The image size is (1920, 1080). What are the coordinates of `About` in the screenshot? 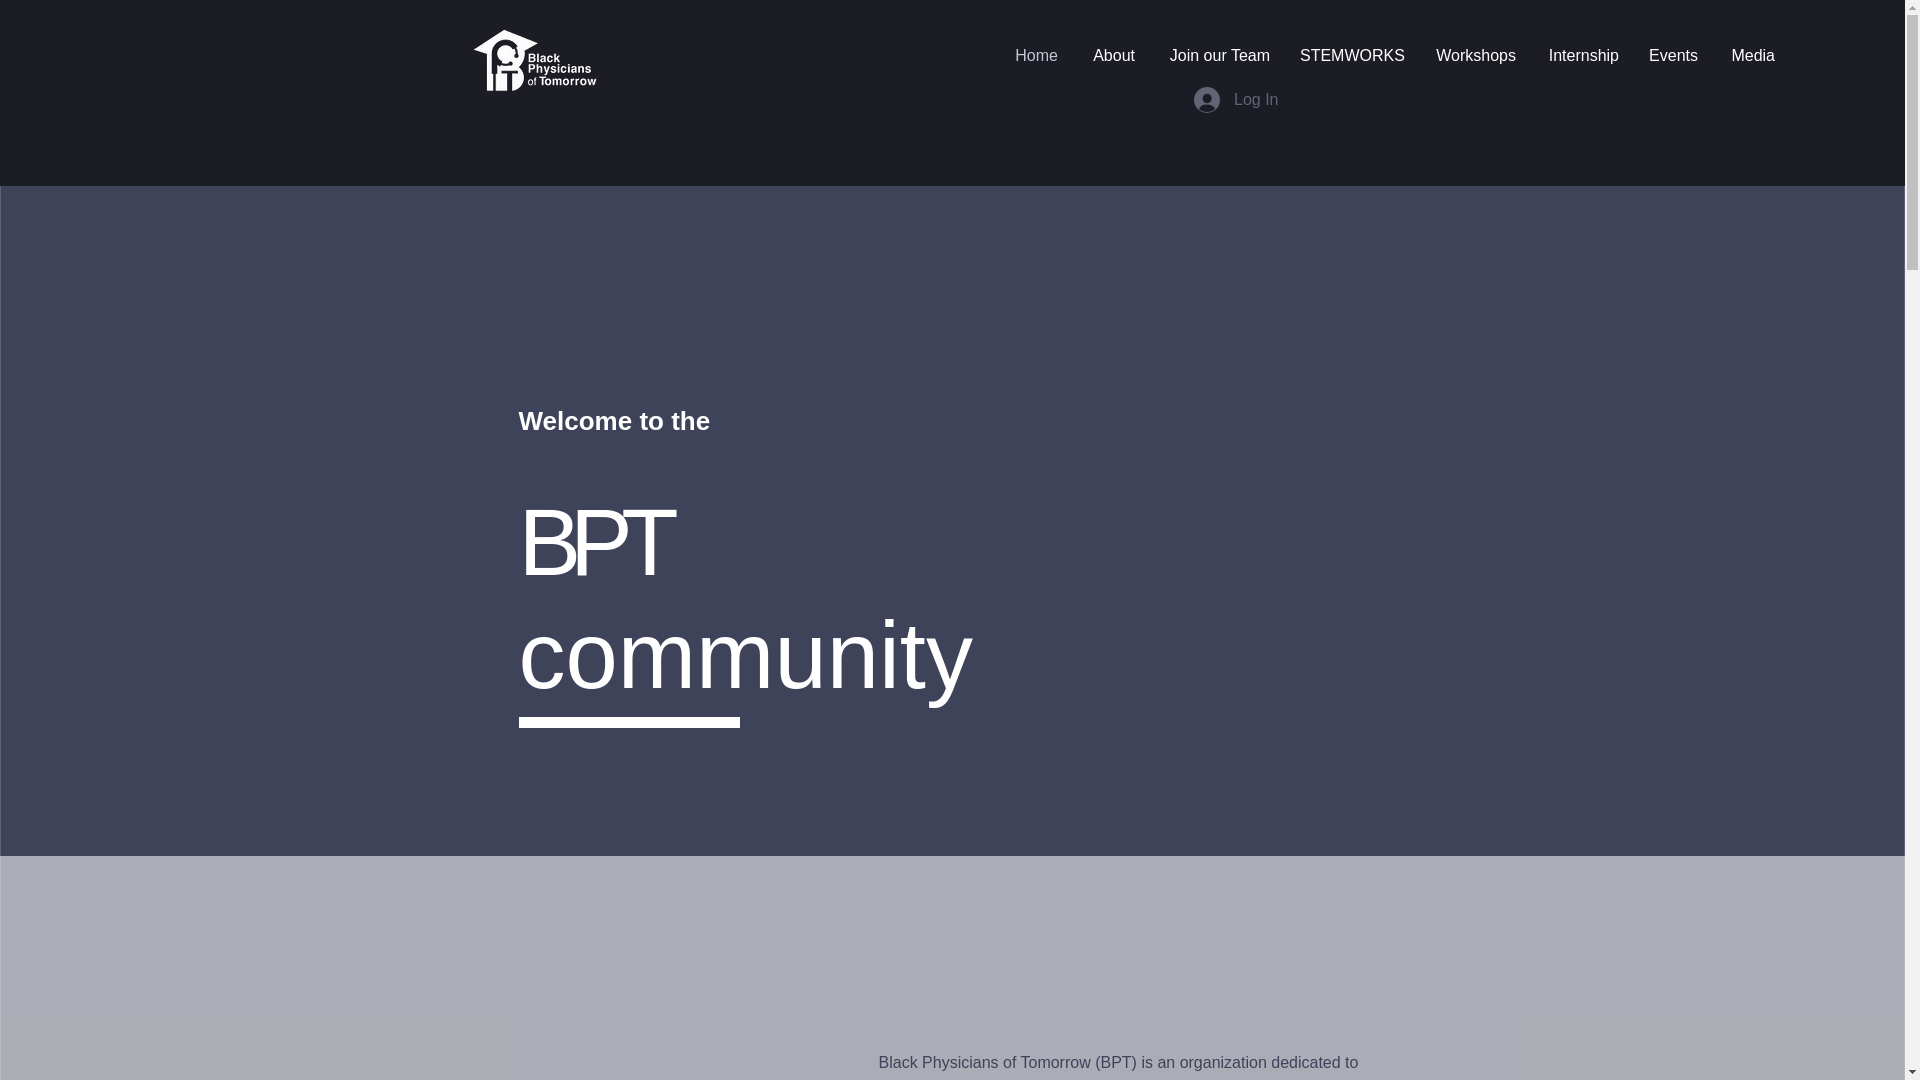 It's located at (1112, 56).